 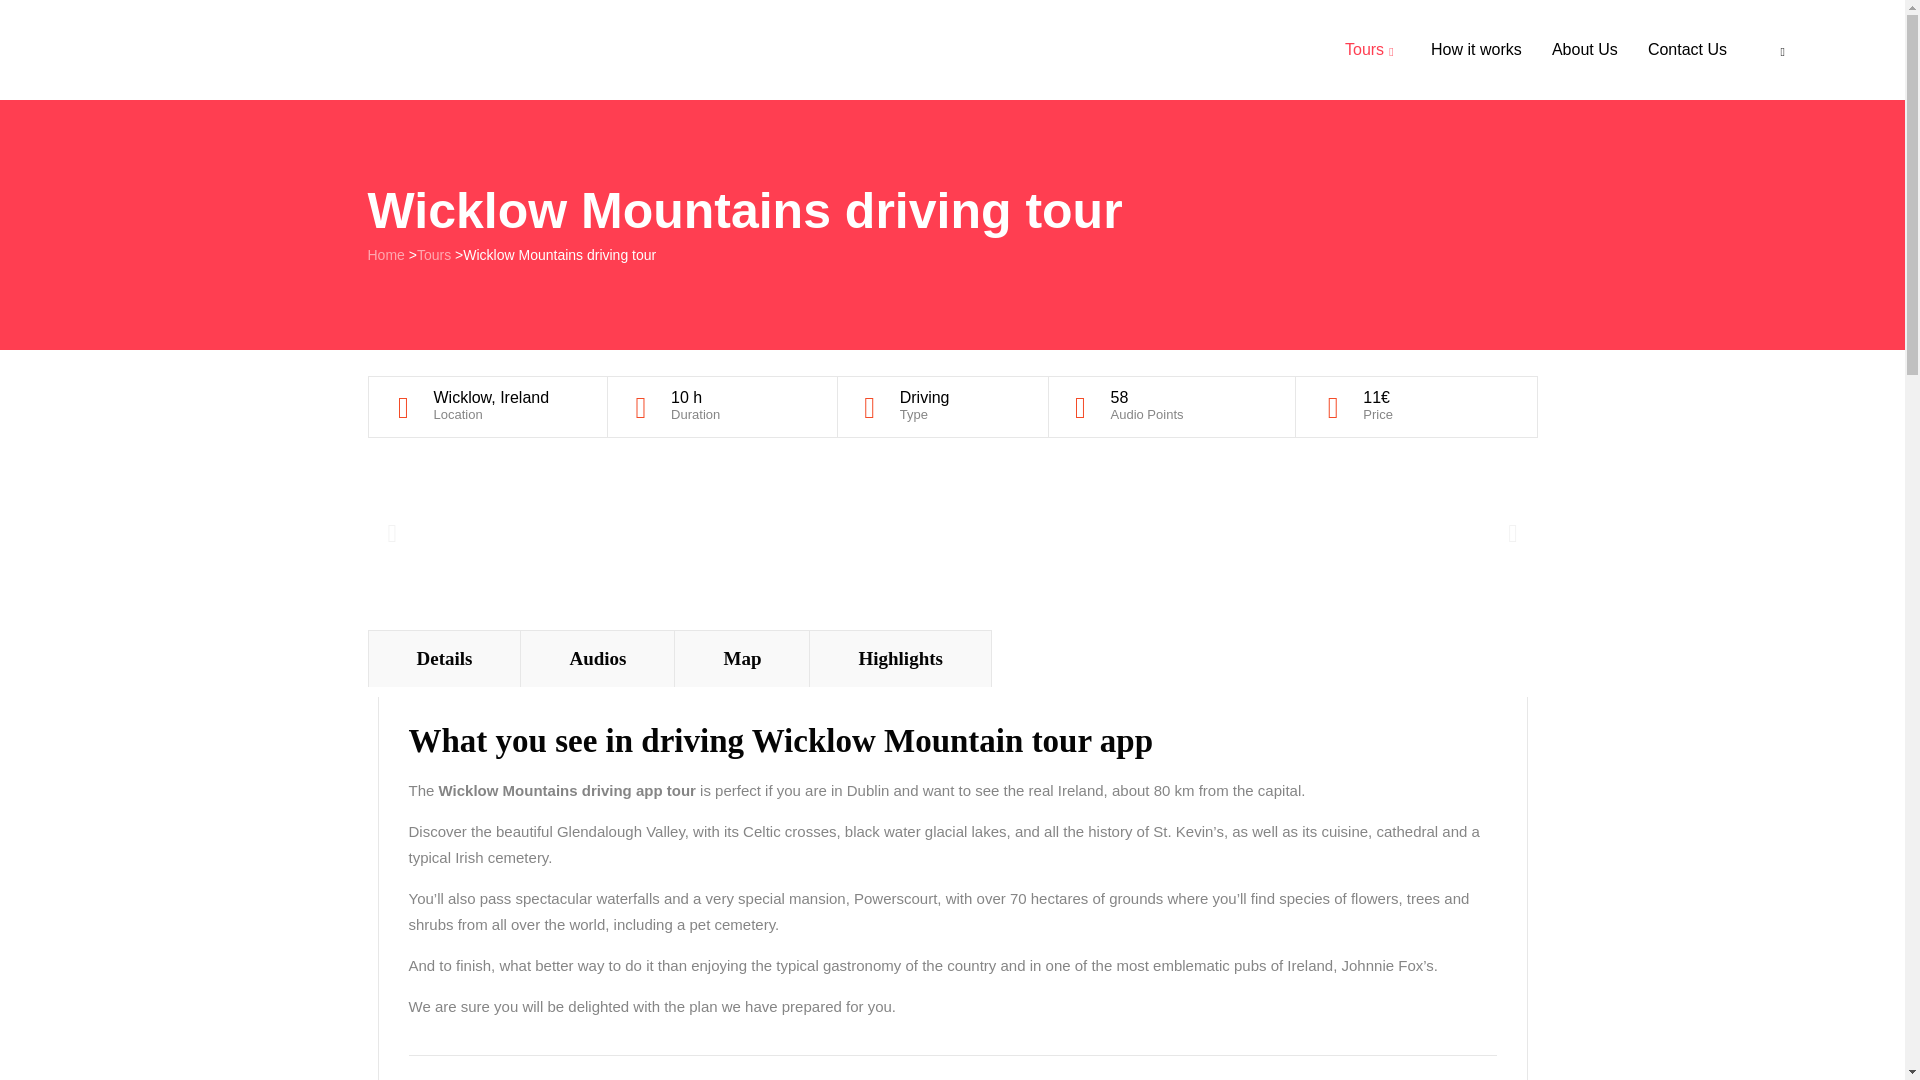 I want to click on Map, so click(x=742, y=658).